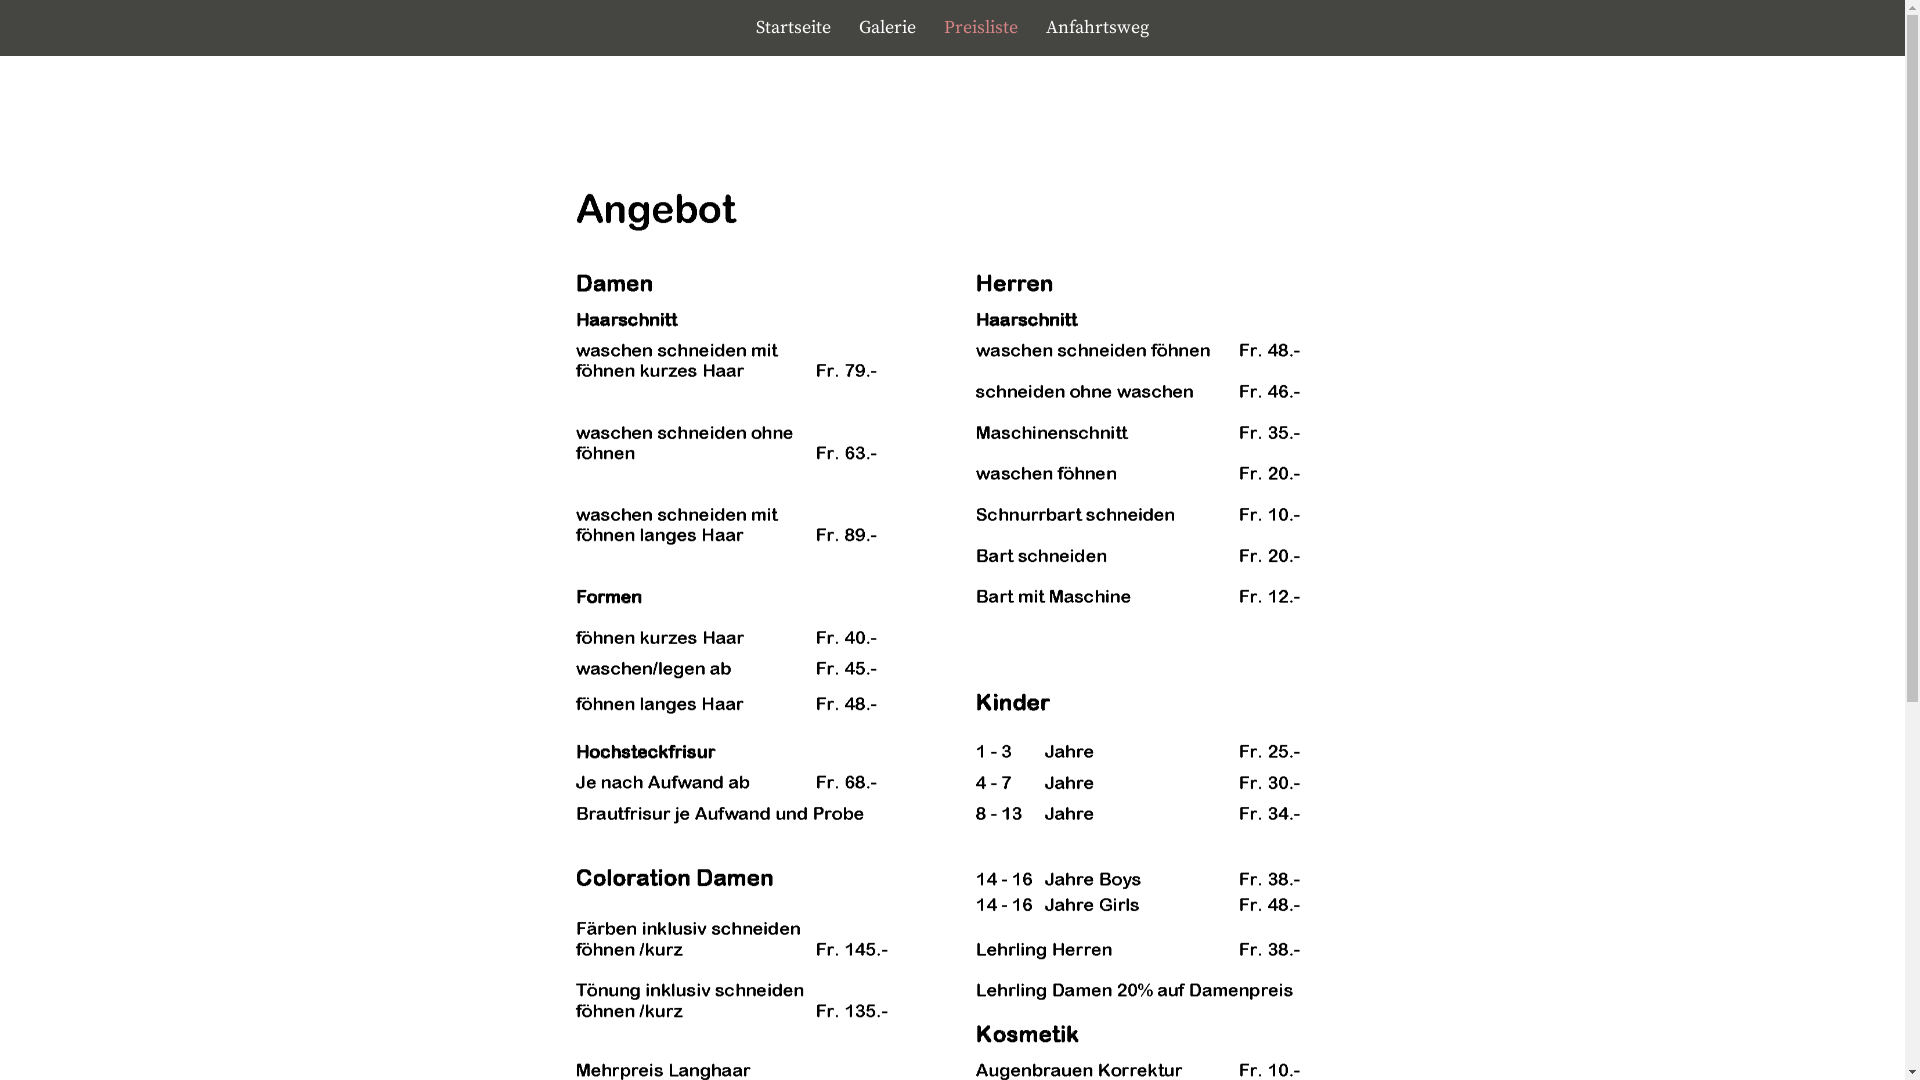  I want to click on Startseite, so click(794, 28).